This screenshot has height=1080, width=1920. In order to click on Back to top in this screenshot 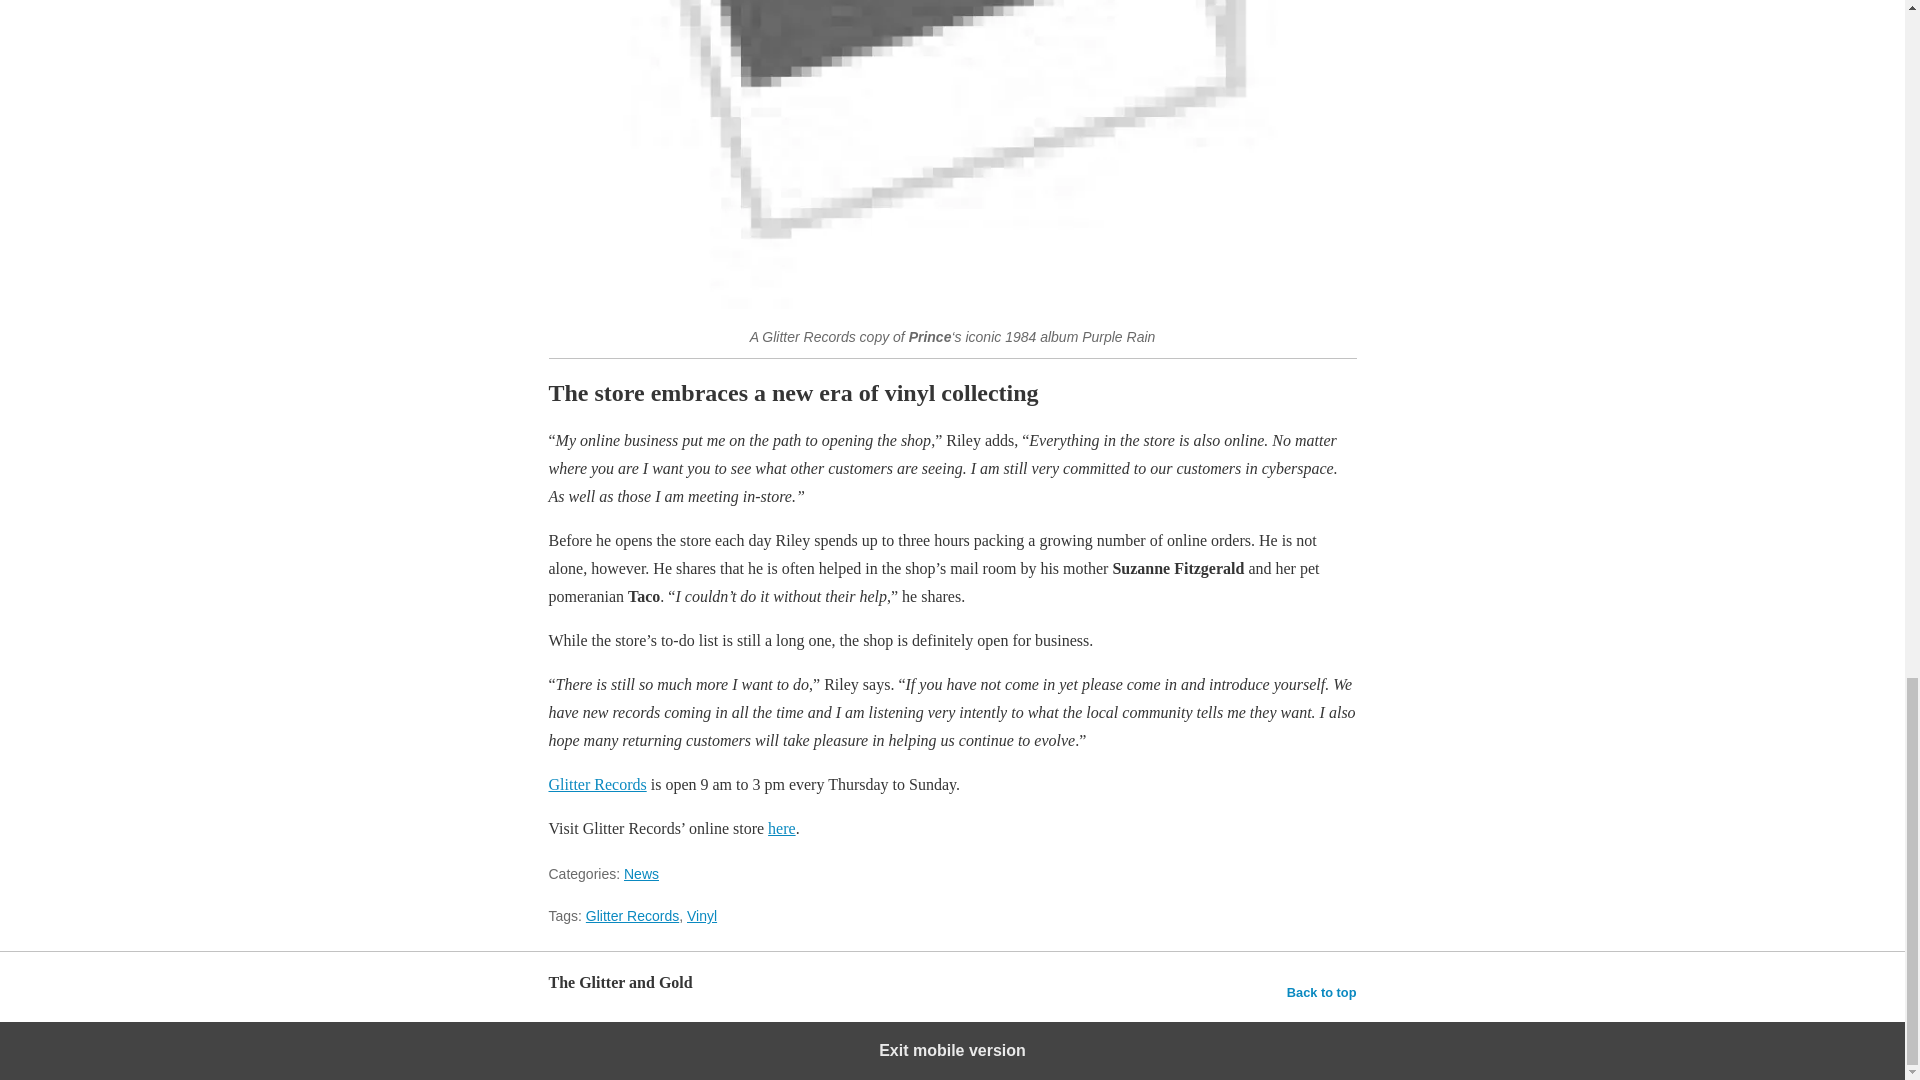, I will do `click(1322, 992)`.